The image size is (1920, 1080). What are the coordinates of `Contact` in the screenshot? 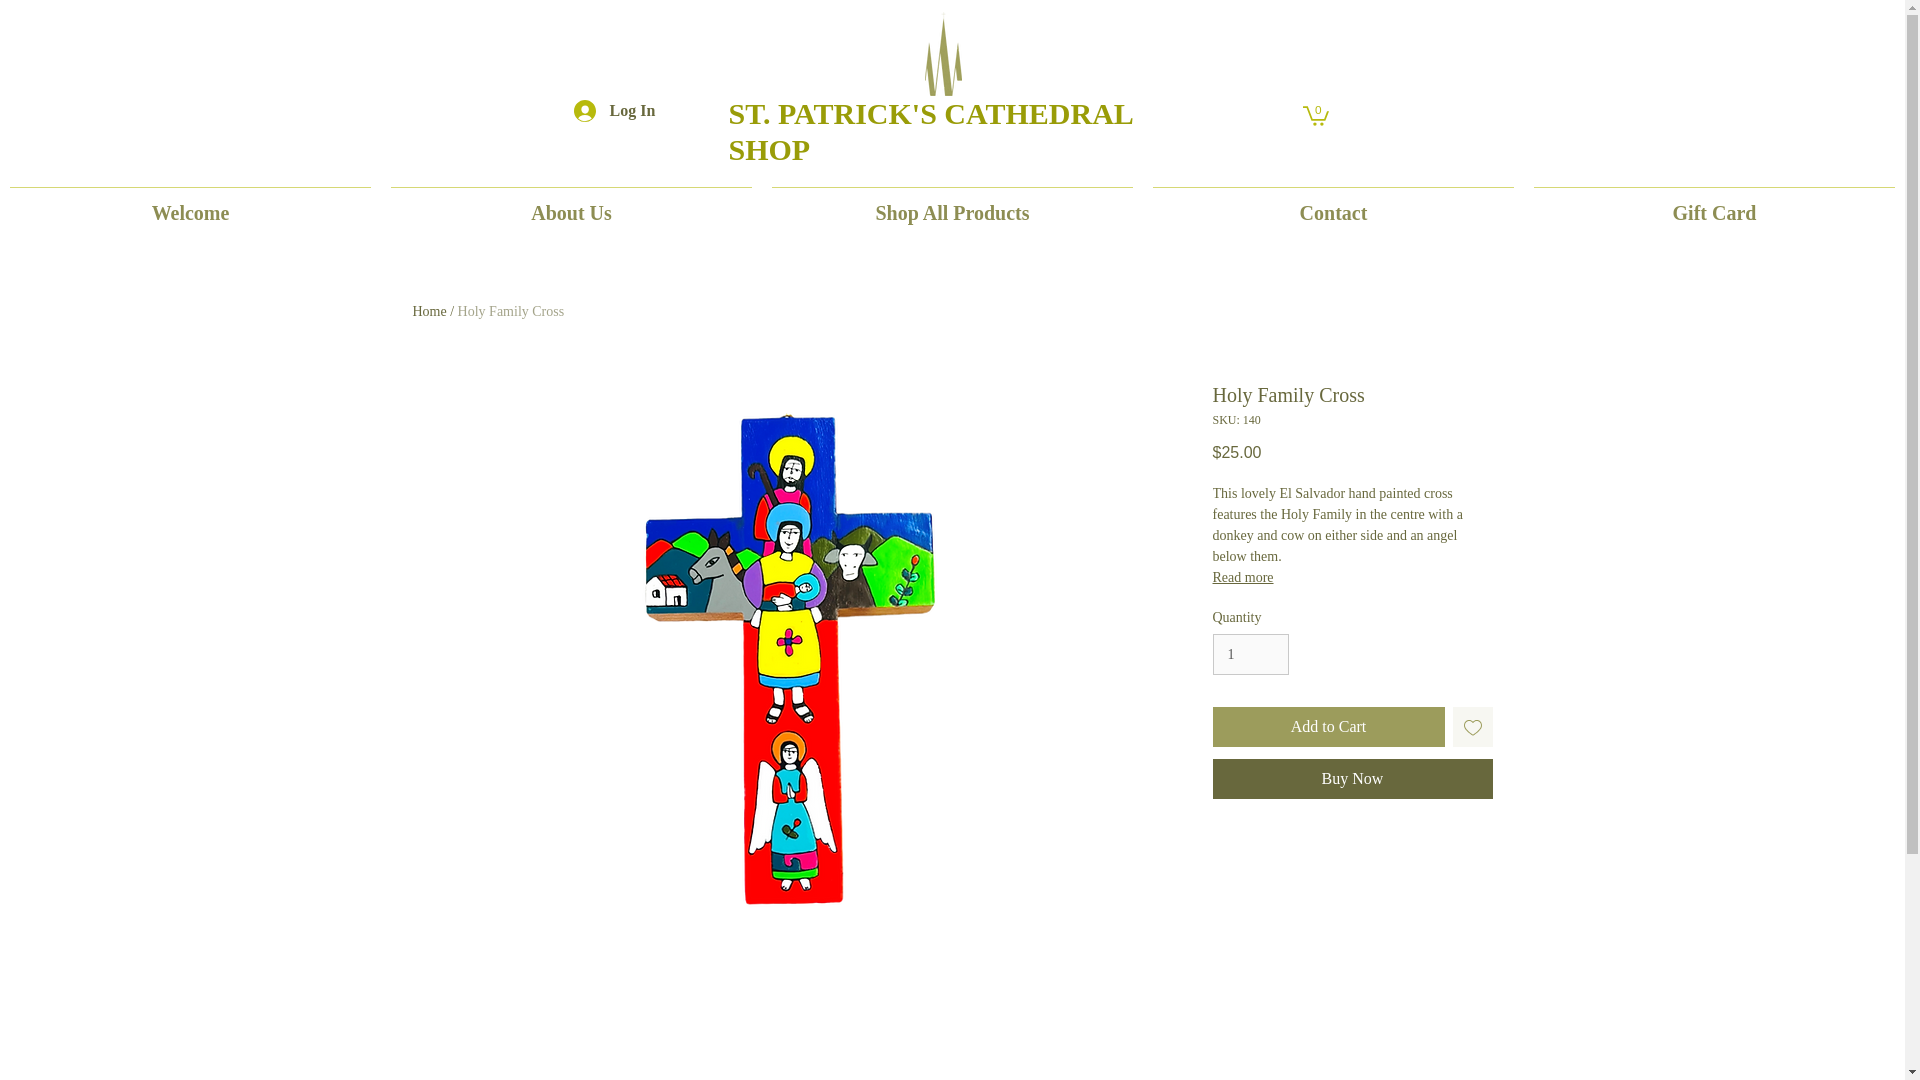 It's located at (1333, 204).